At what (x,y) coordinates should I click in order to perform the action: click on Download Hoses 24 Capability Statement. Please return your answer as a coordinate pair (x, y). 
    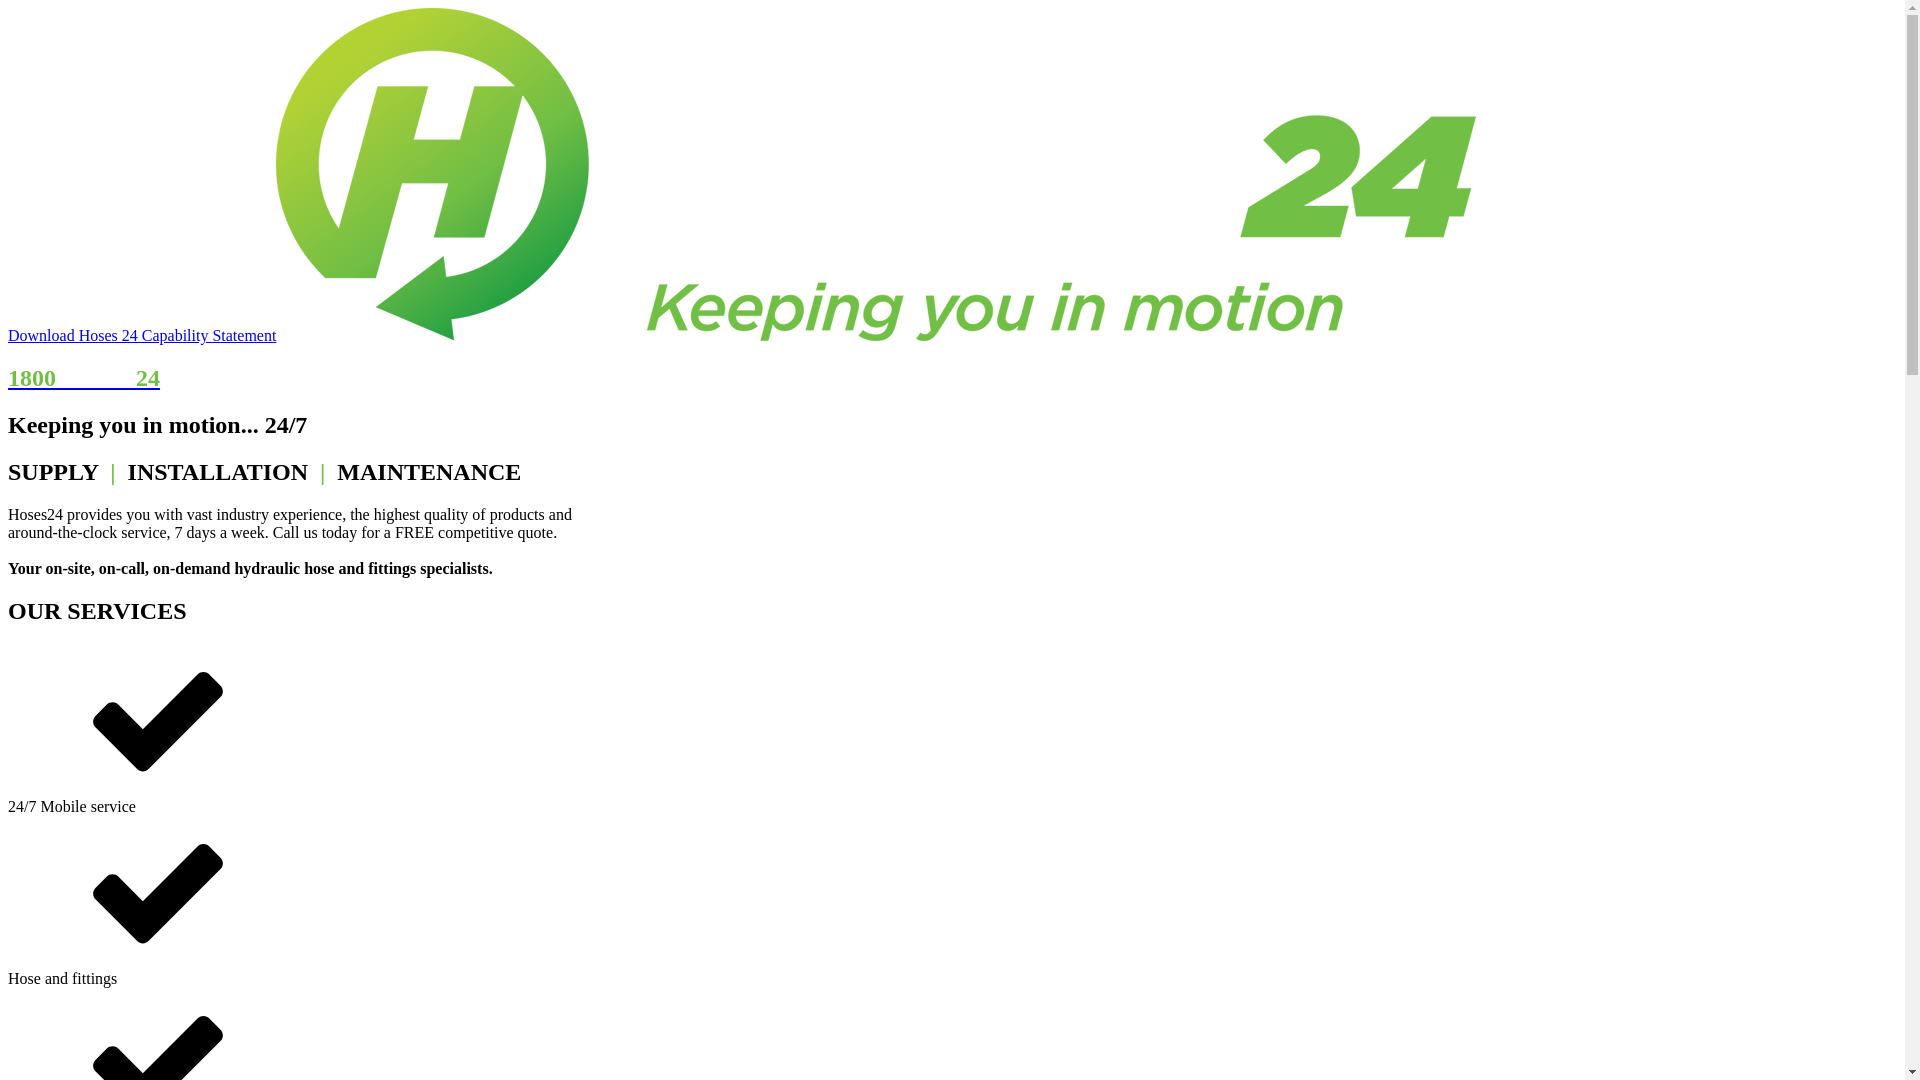
    Looking at the image, I should click on (142, 336).